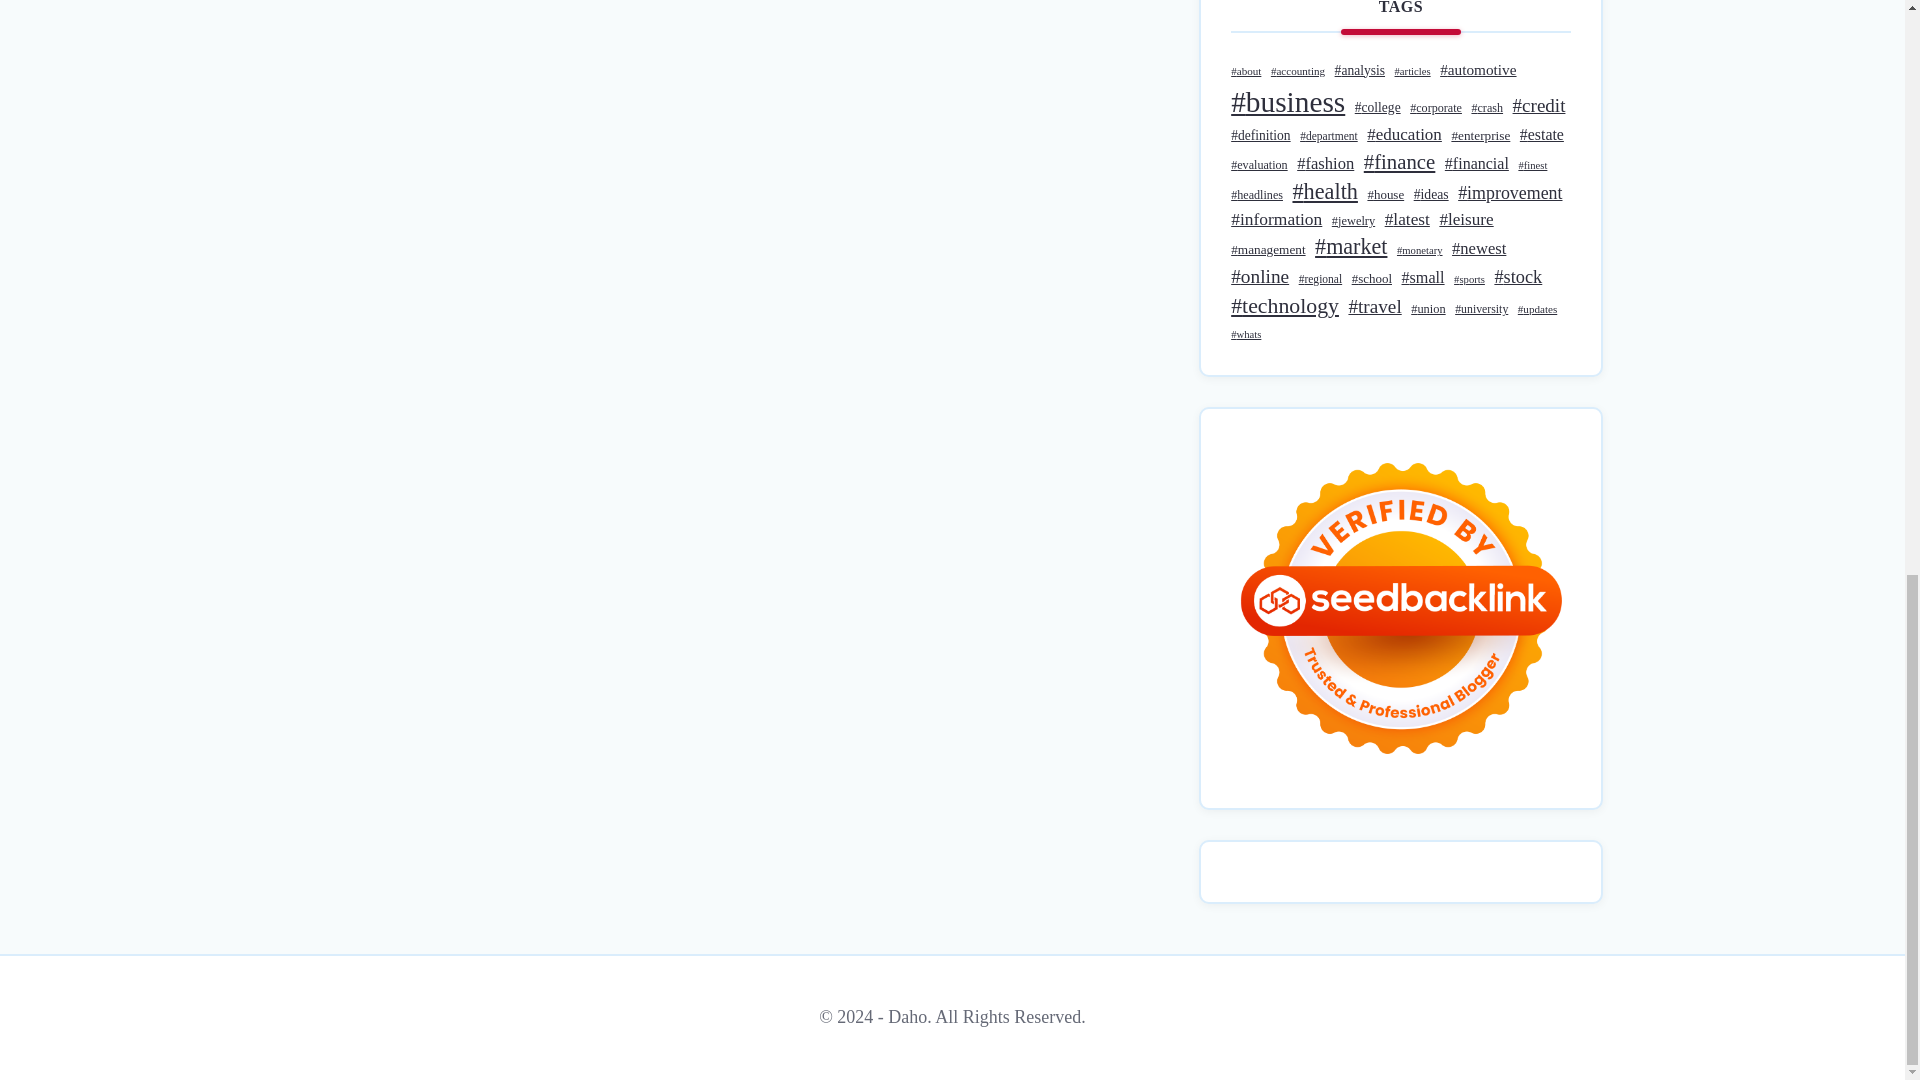 The height and width of the screenshot is (1080, 1920). What do you see at coordinates (1400, 608) in the screenshot?
I see `Seedbacklink` at bounding box center [1400, 608].